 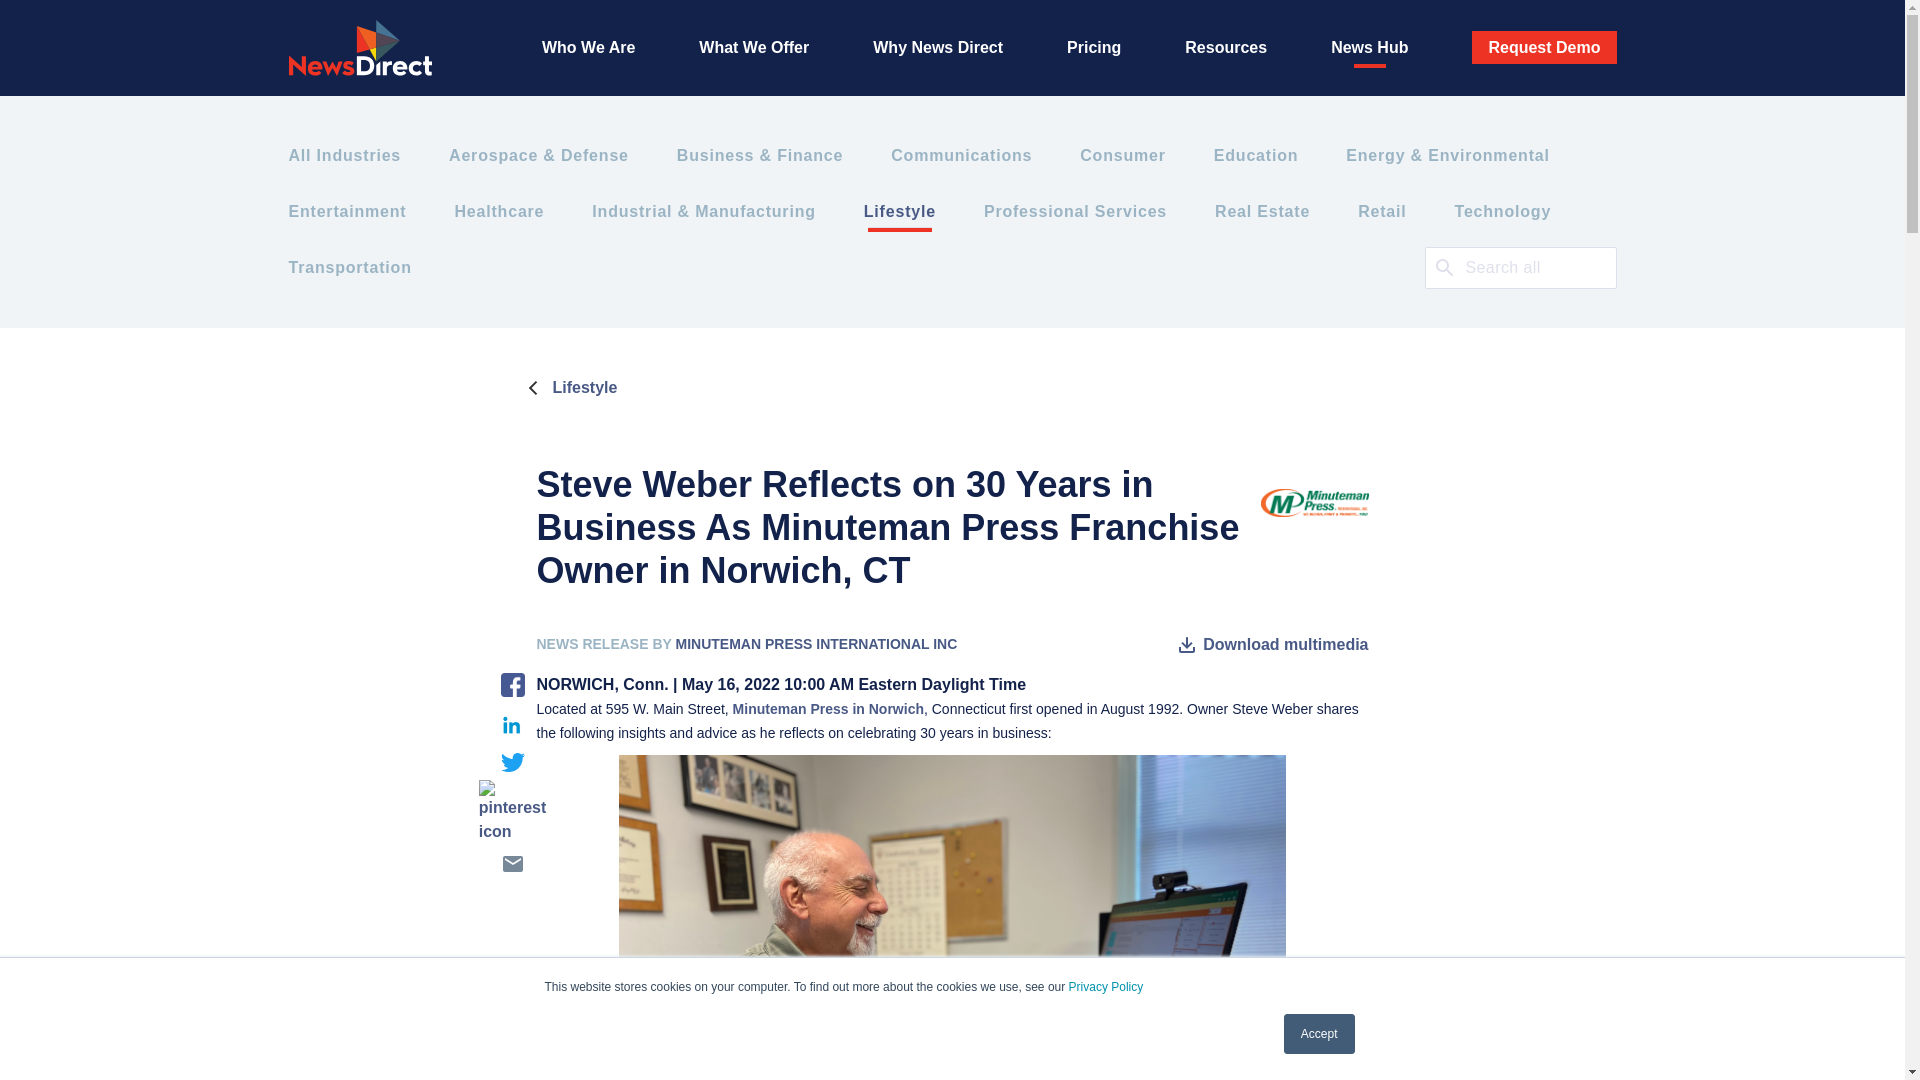 What do you see at coordinates (349, 267) in the screenshot?
I see `Transportation` at bounding box center [349, 267].